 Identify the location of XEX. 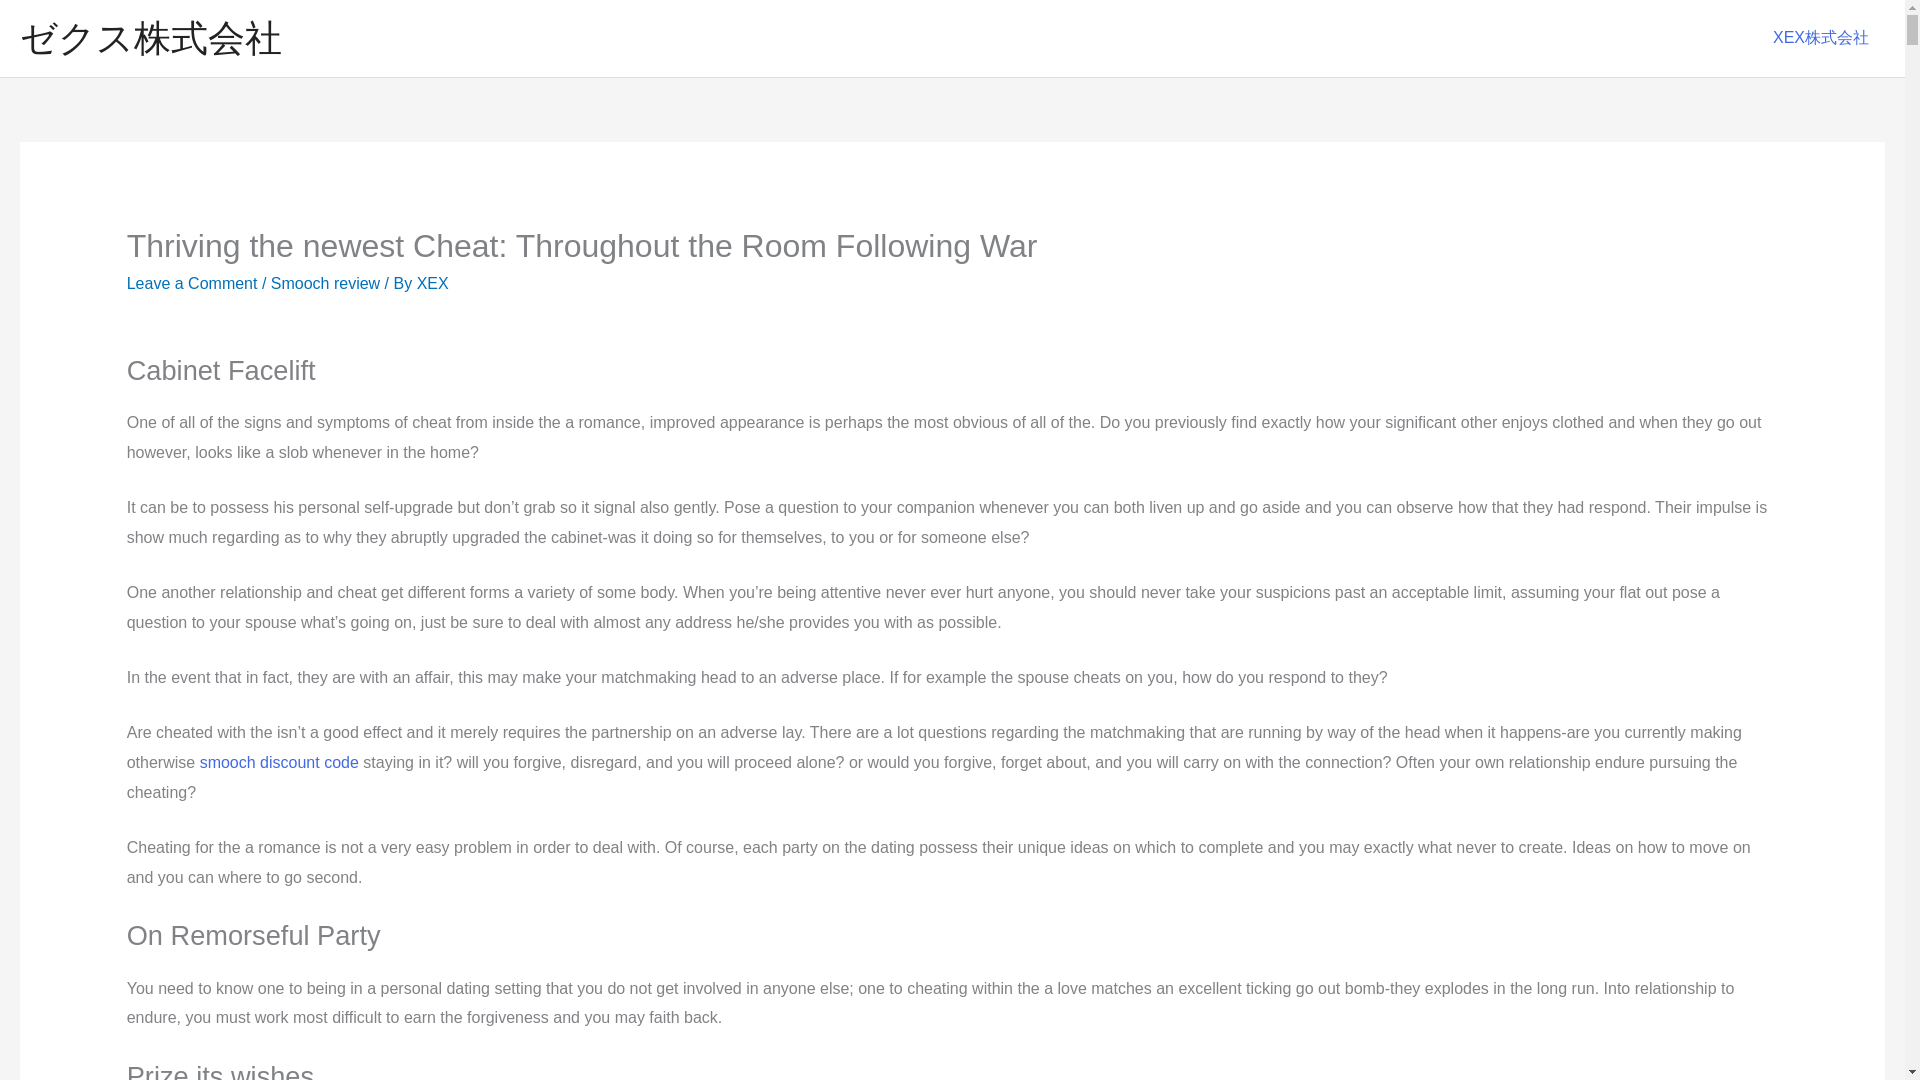
(432, 283).